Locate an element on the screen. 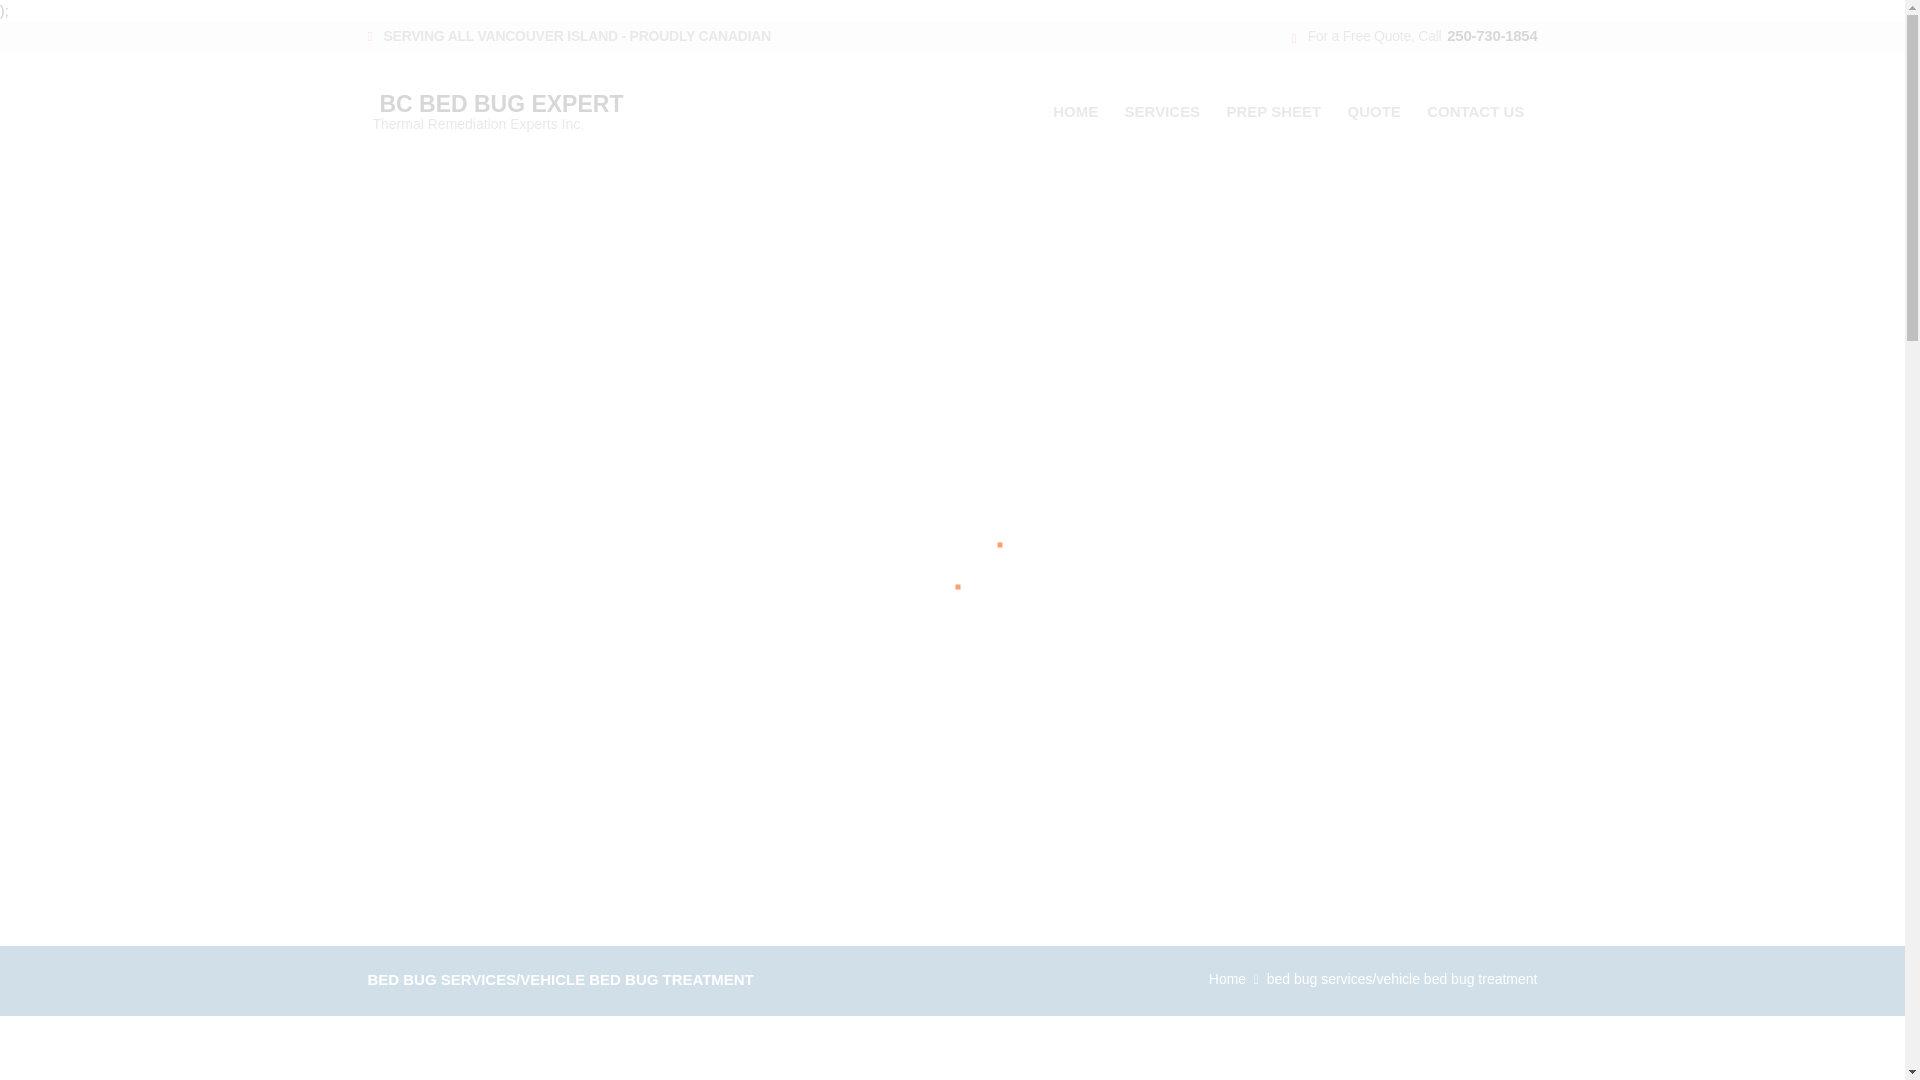  Home is located at coordinates (1228, 979).